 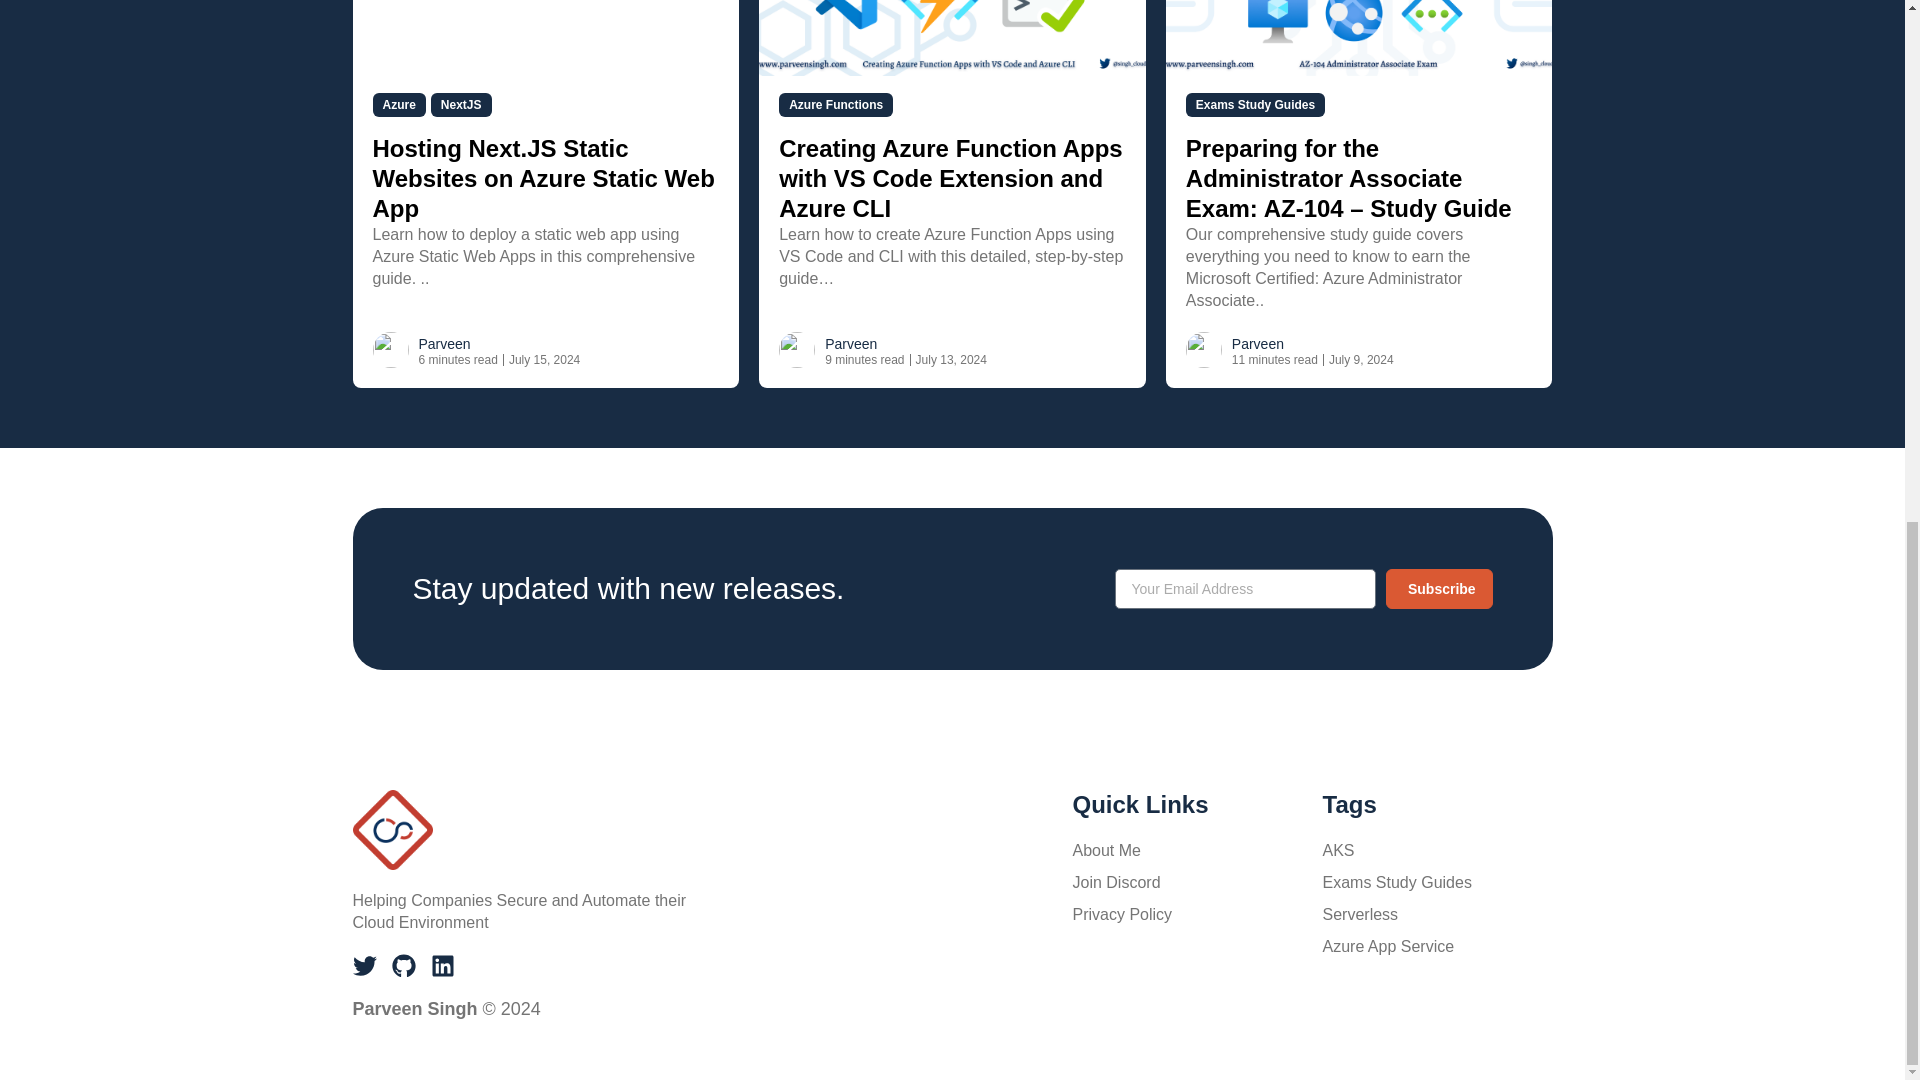 What do you see at coordinates (1255, 104) in the screenshot?
I see `Exams Study Guides` at bounding box center [1255, 104].